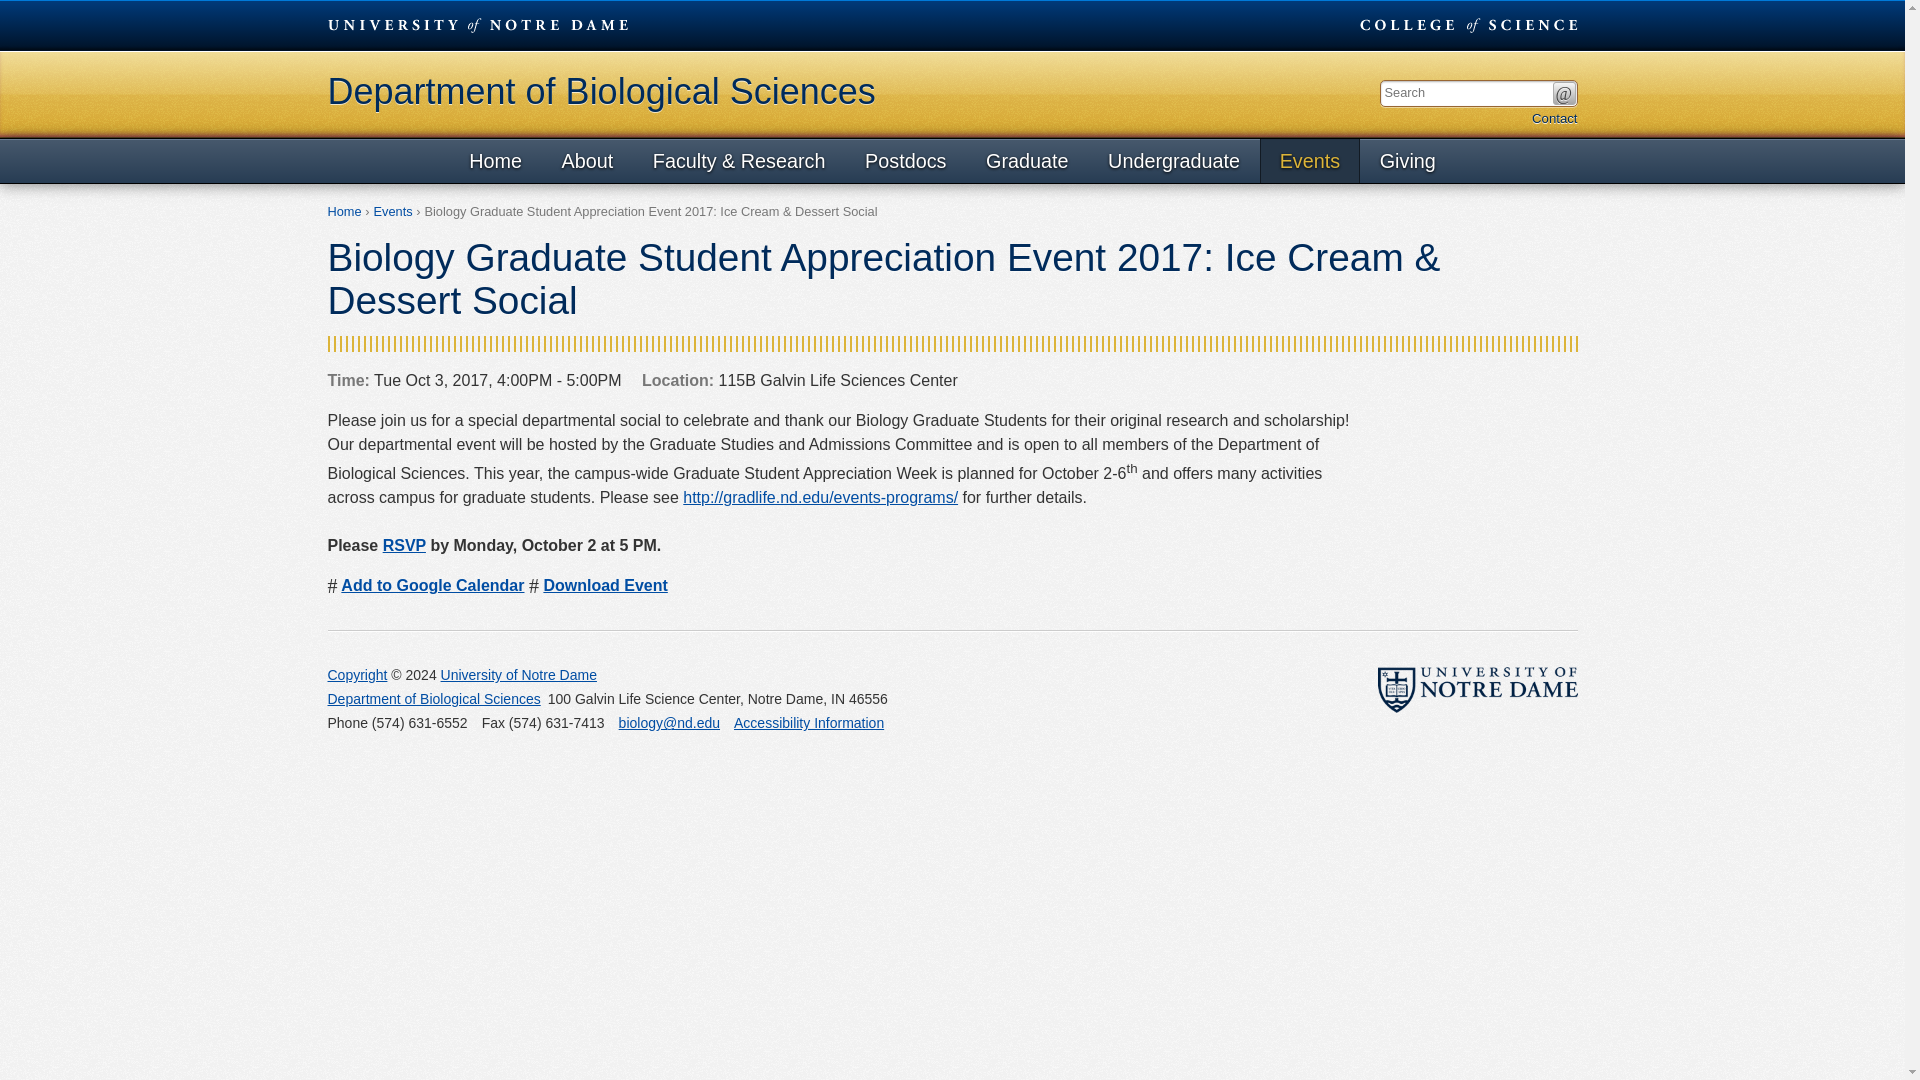 The image size is (1920, 1080). What do you see at coordinates (1562, 93) in the screenshot?
I see `Search` at bounding box center [1562, 93].